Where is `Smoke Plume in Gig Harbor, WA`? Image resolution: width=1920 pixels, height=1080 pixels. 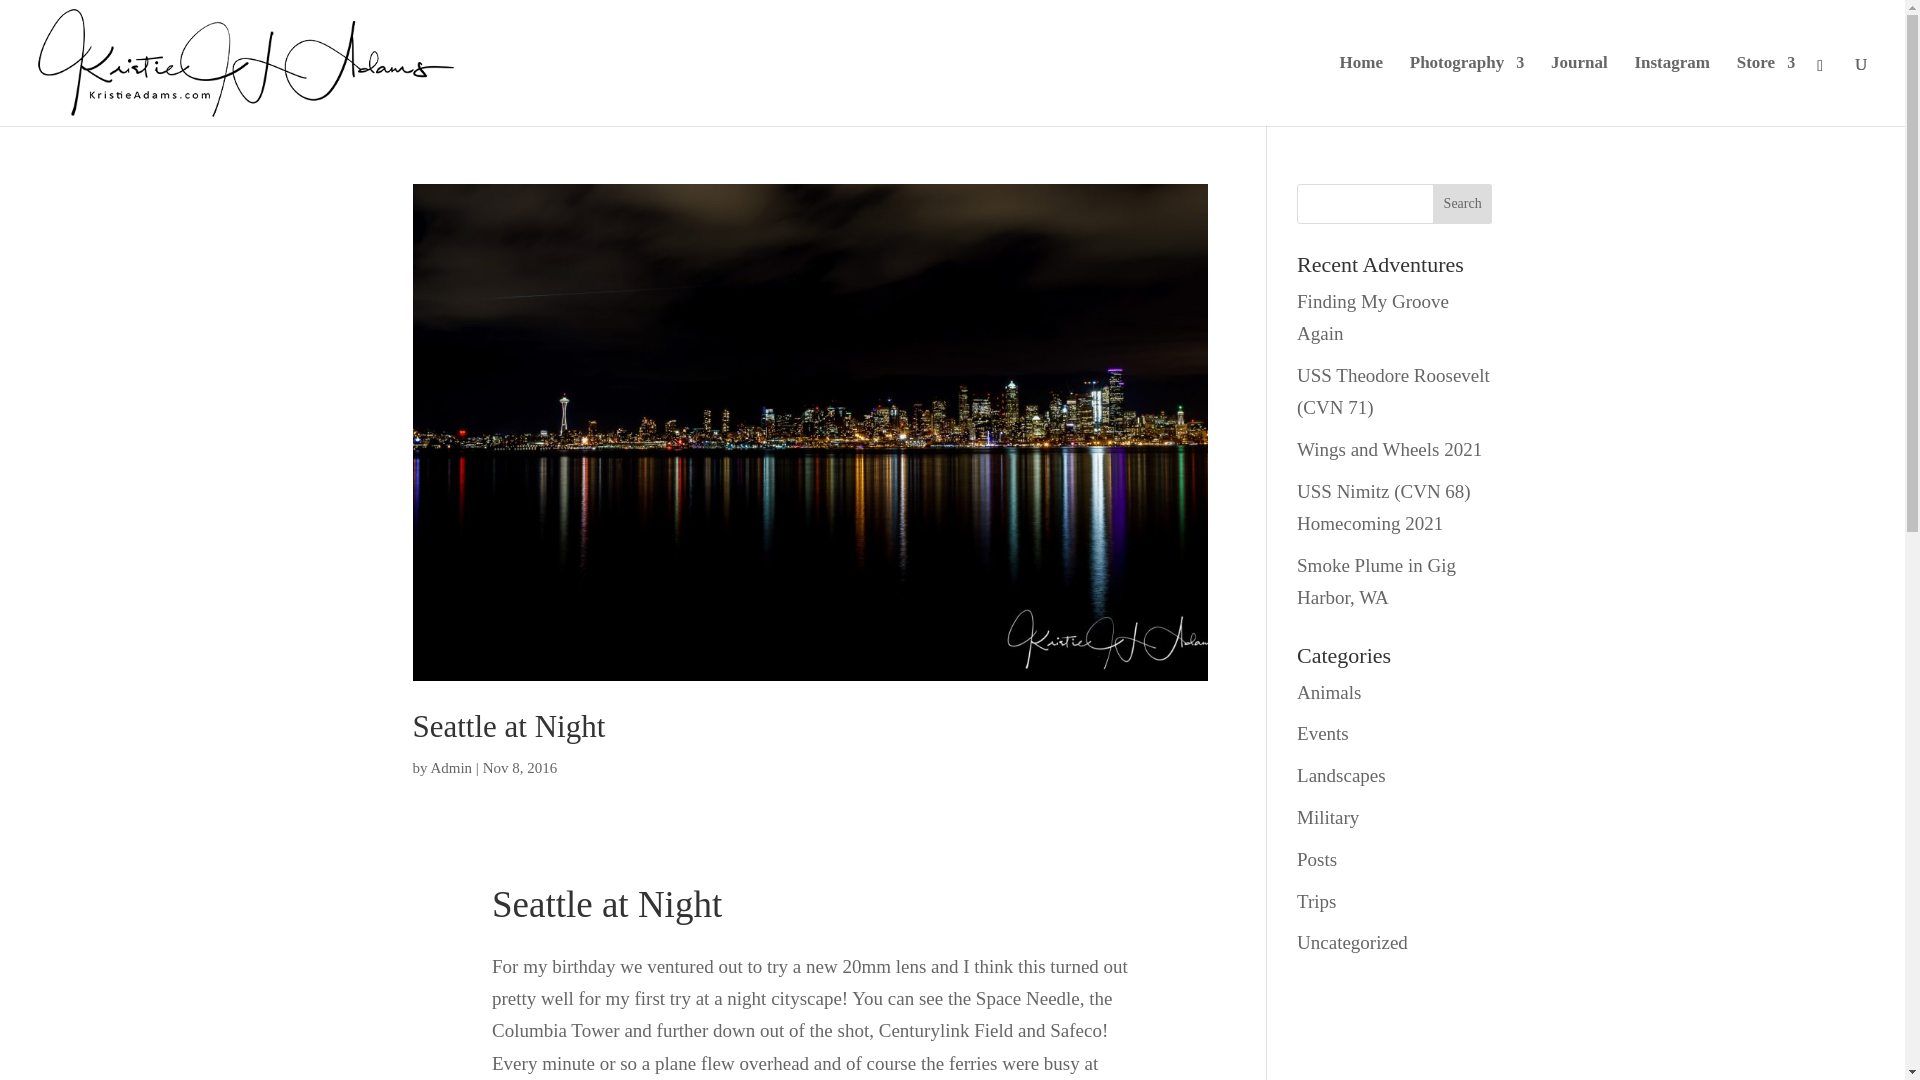 Smoke Plume in Gig Harbor, WA is located at coordinates (1376, 582).